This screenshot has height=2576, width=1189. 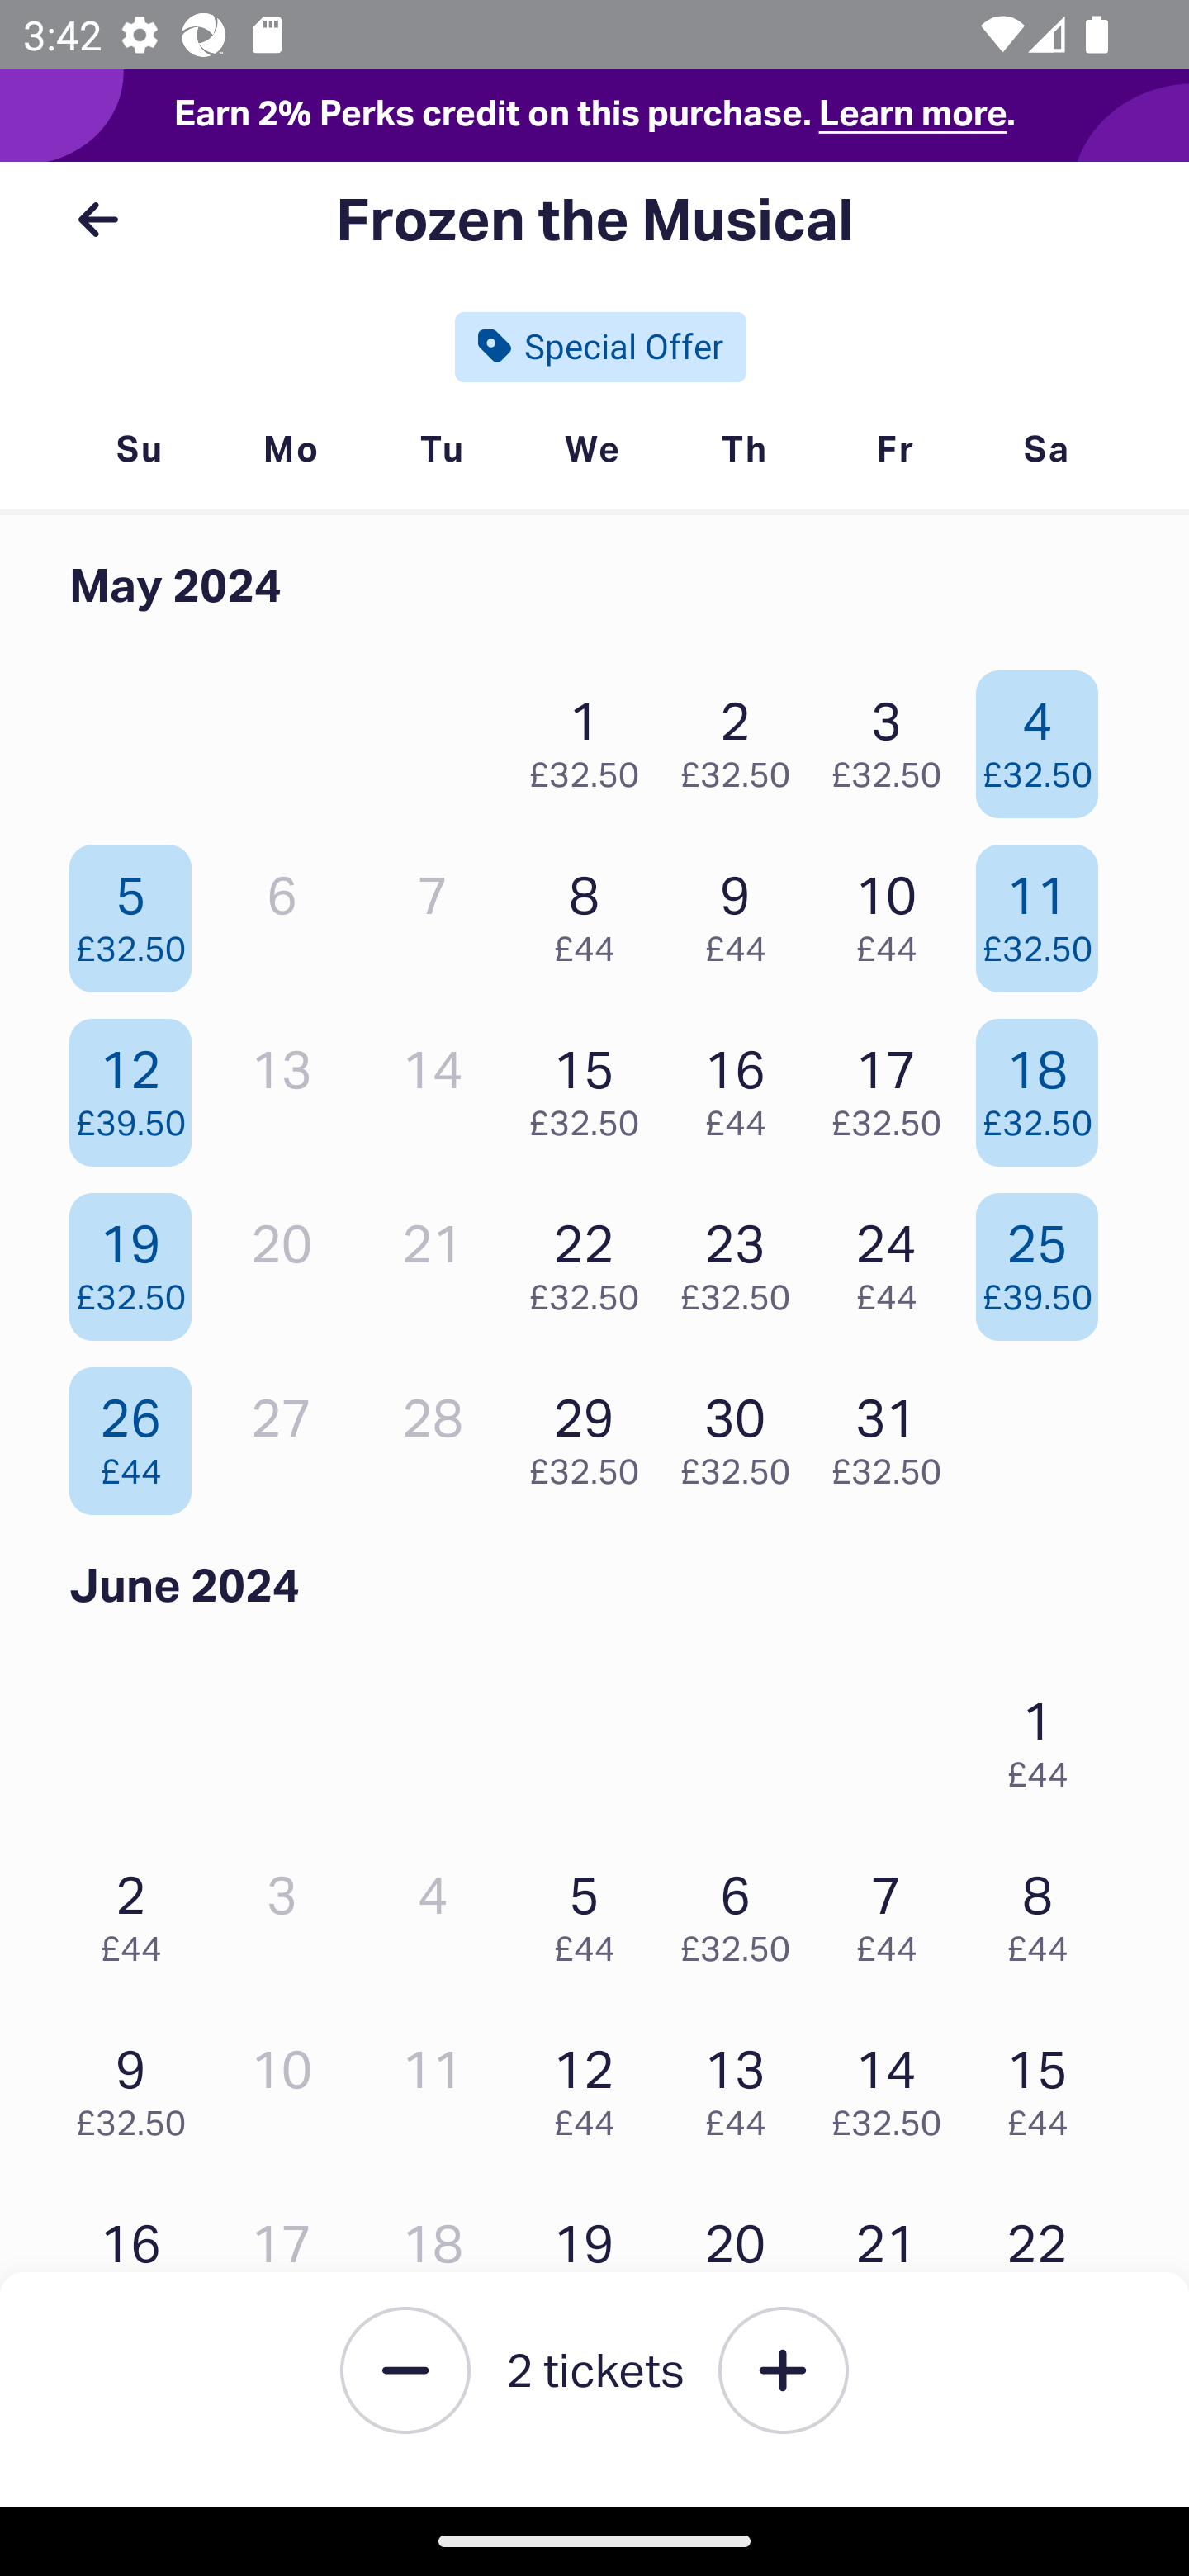 What do you see at coordinates (139, 910) in the screenshot?
I see `5 £32.50` at bounding box center [139, 910].